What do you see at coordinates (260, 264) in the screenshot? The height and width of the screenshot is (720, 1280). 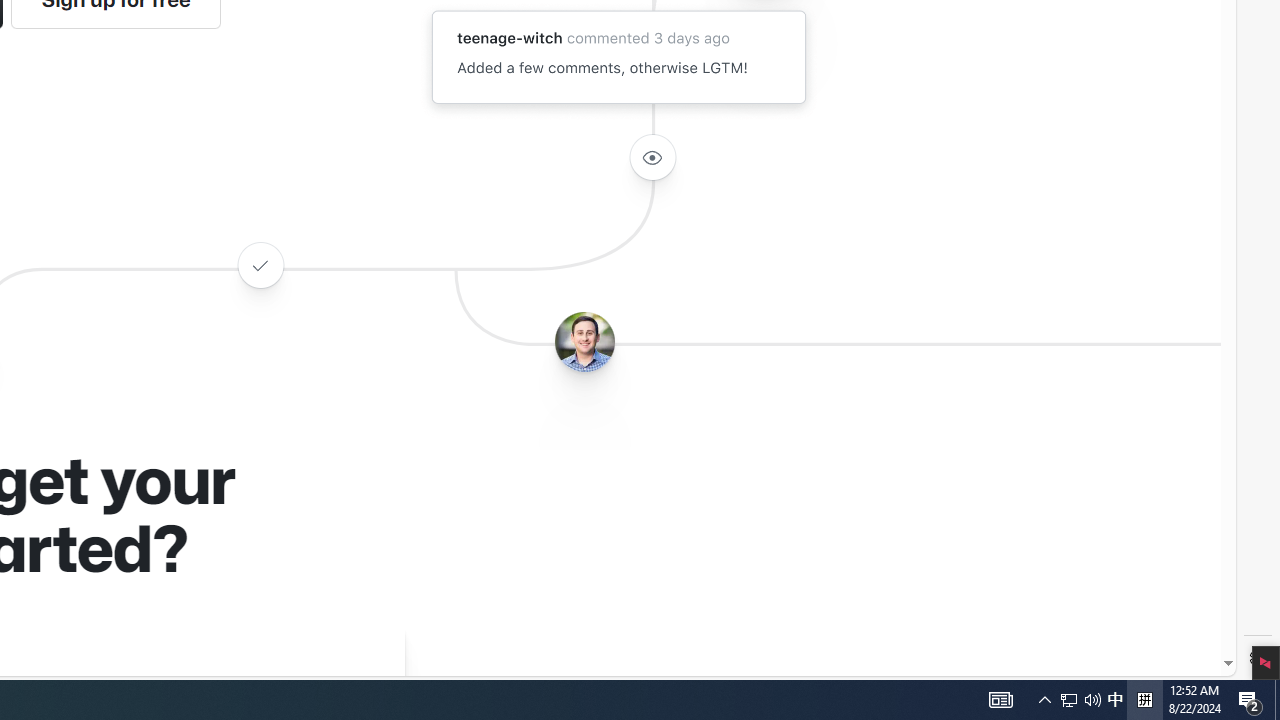 I see `Class: color-fg-muted width-full` at bounding box center [260, 264].